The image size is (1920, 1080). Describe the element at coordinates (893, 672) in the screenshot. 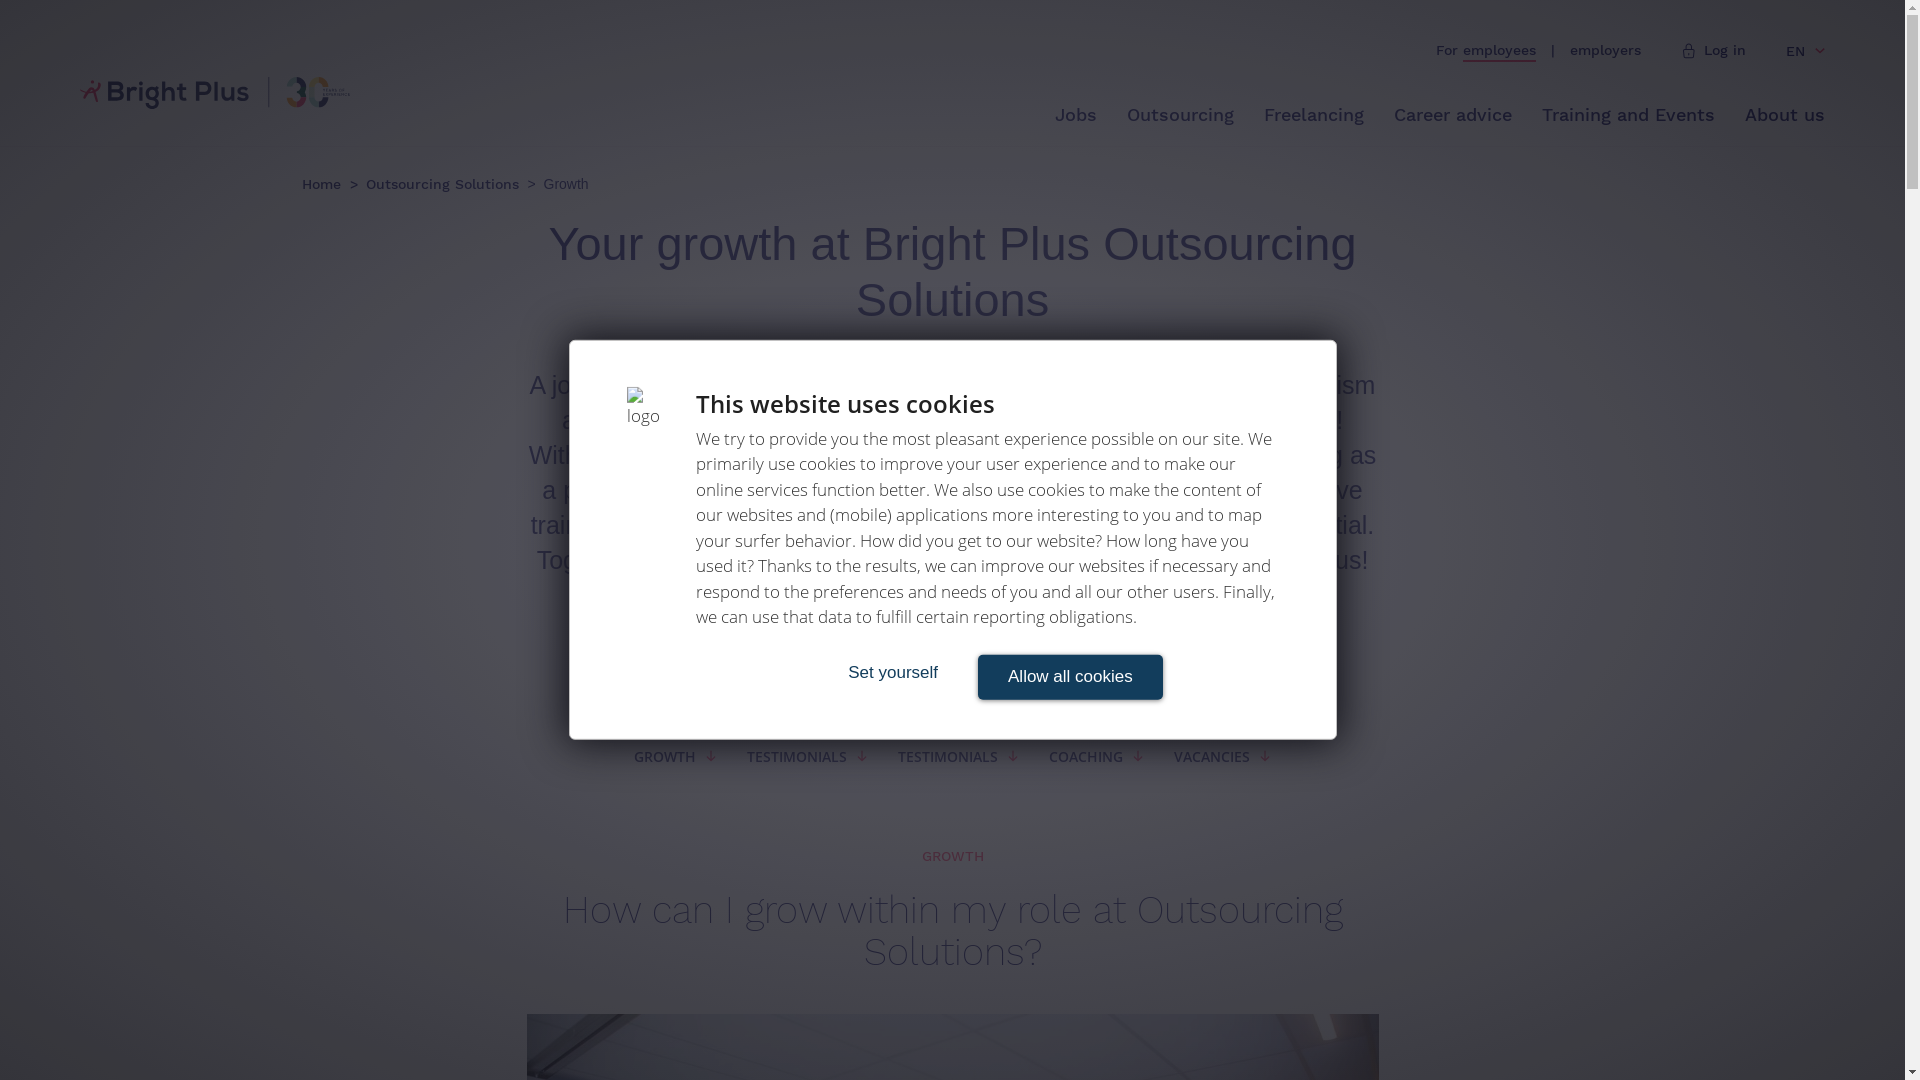

I see `Set yourself` at that location.